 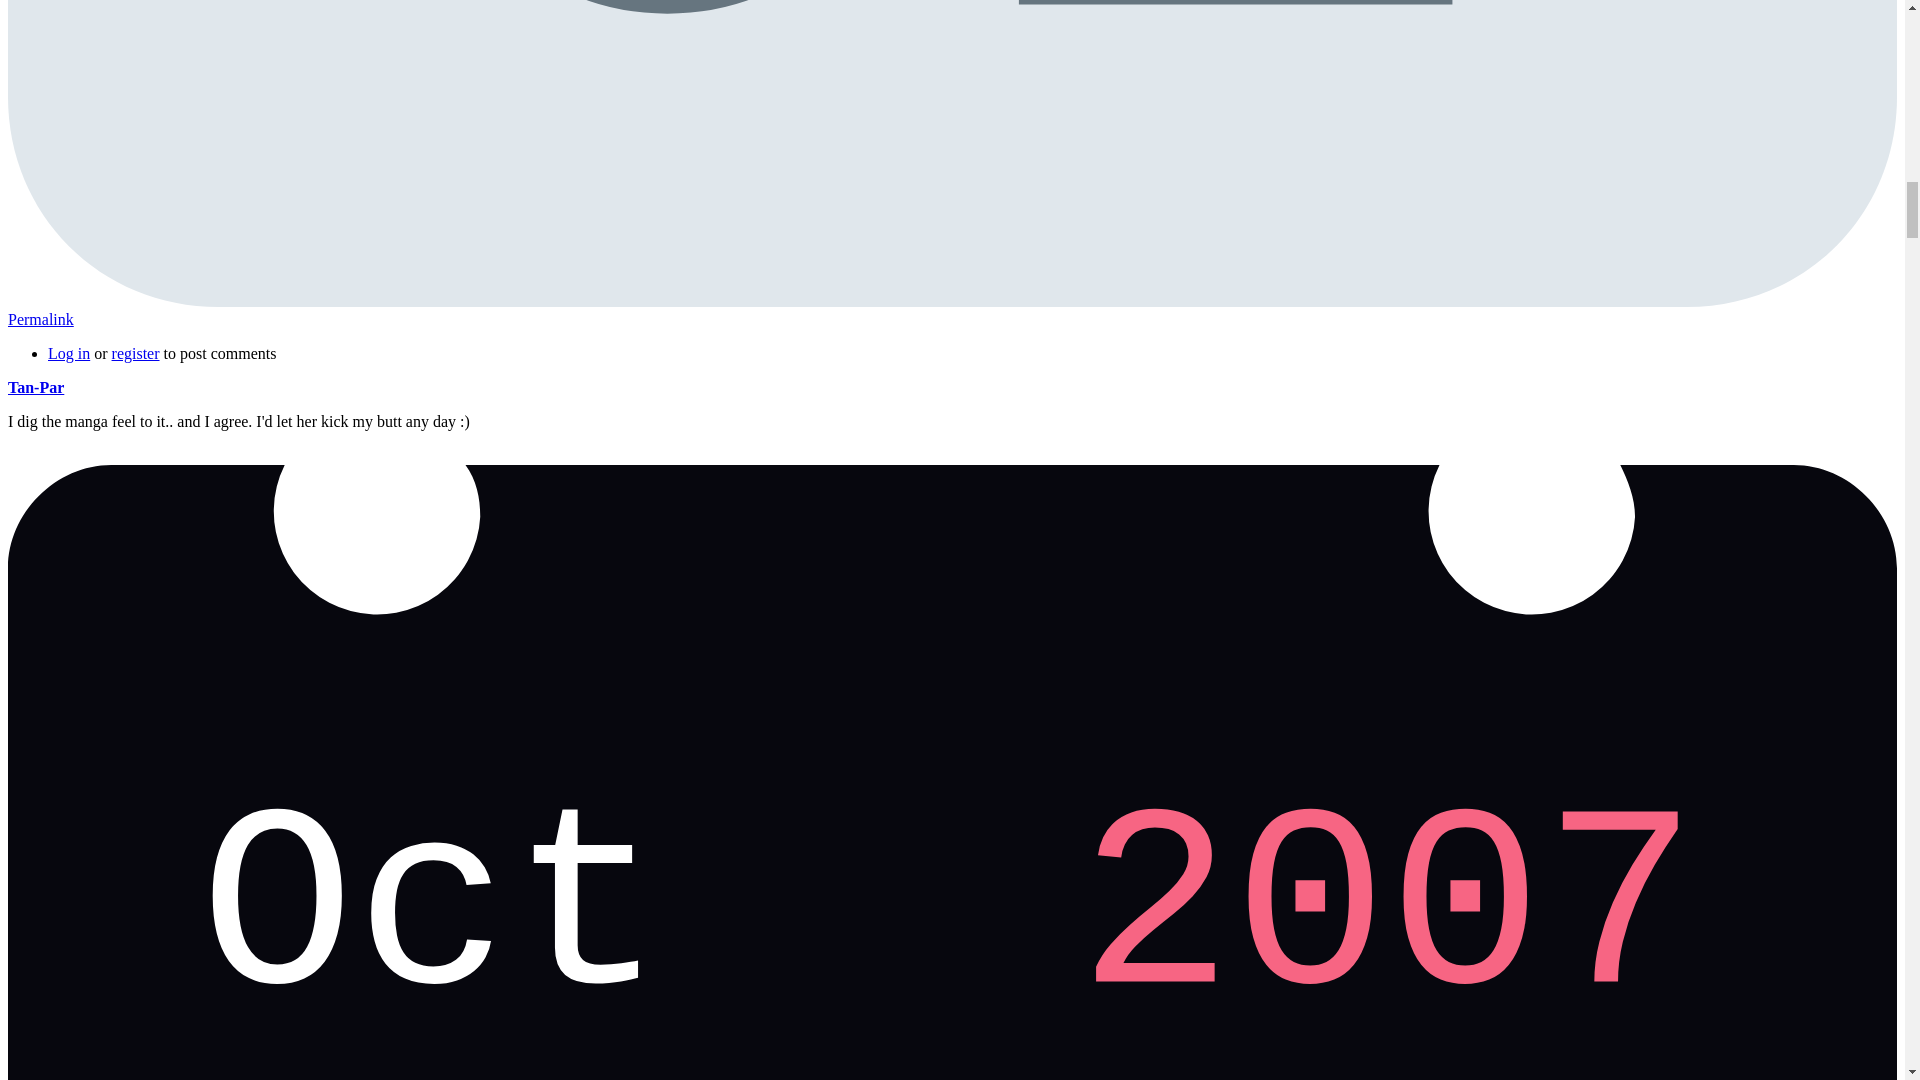 What do you see at coordinates (40, 320) in the screenshot?
I see `Permalink` at bounding box center [40, 320].